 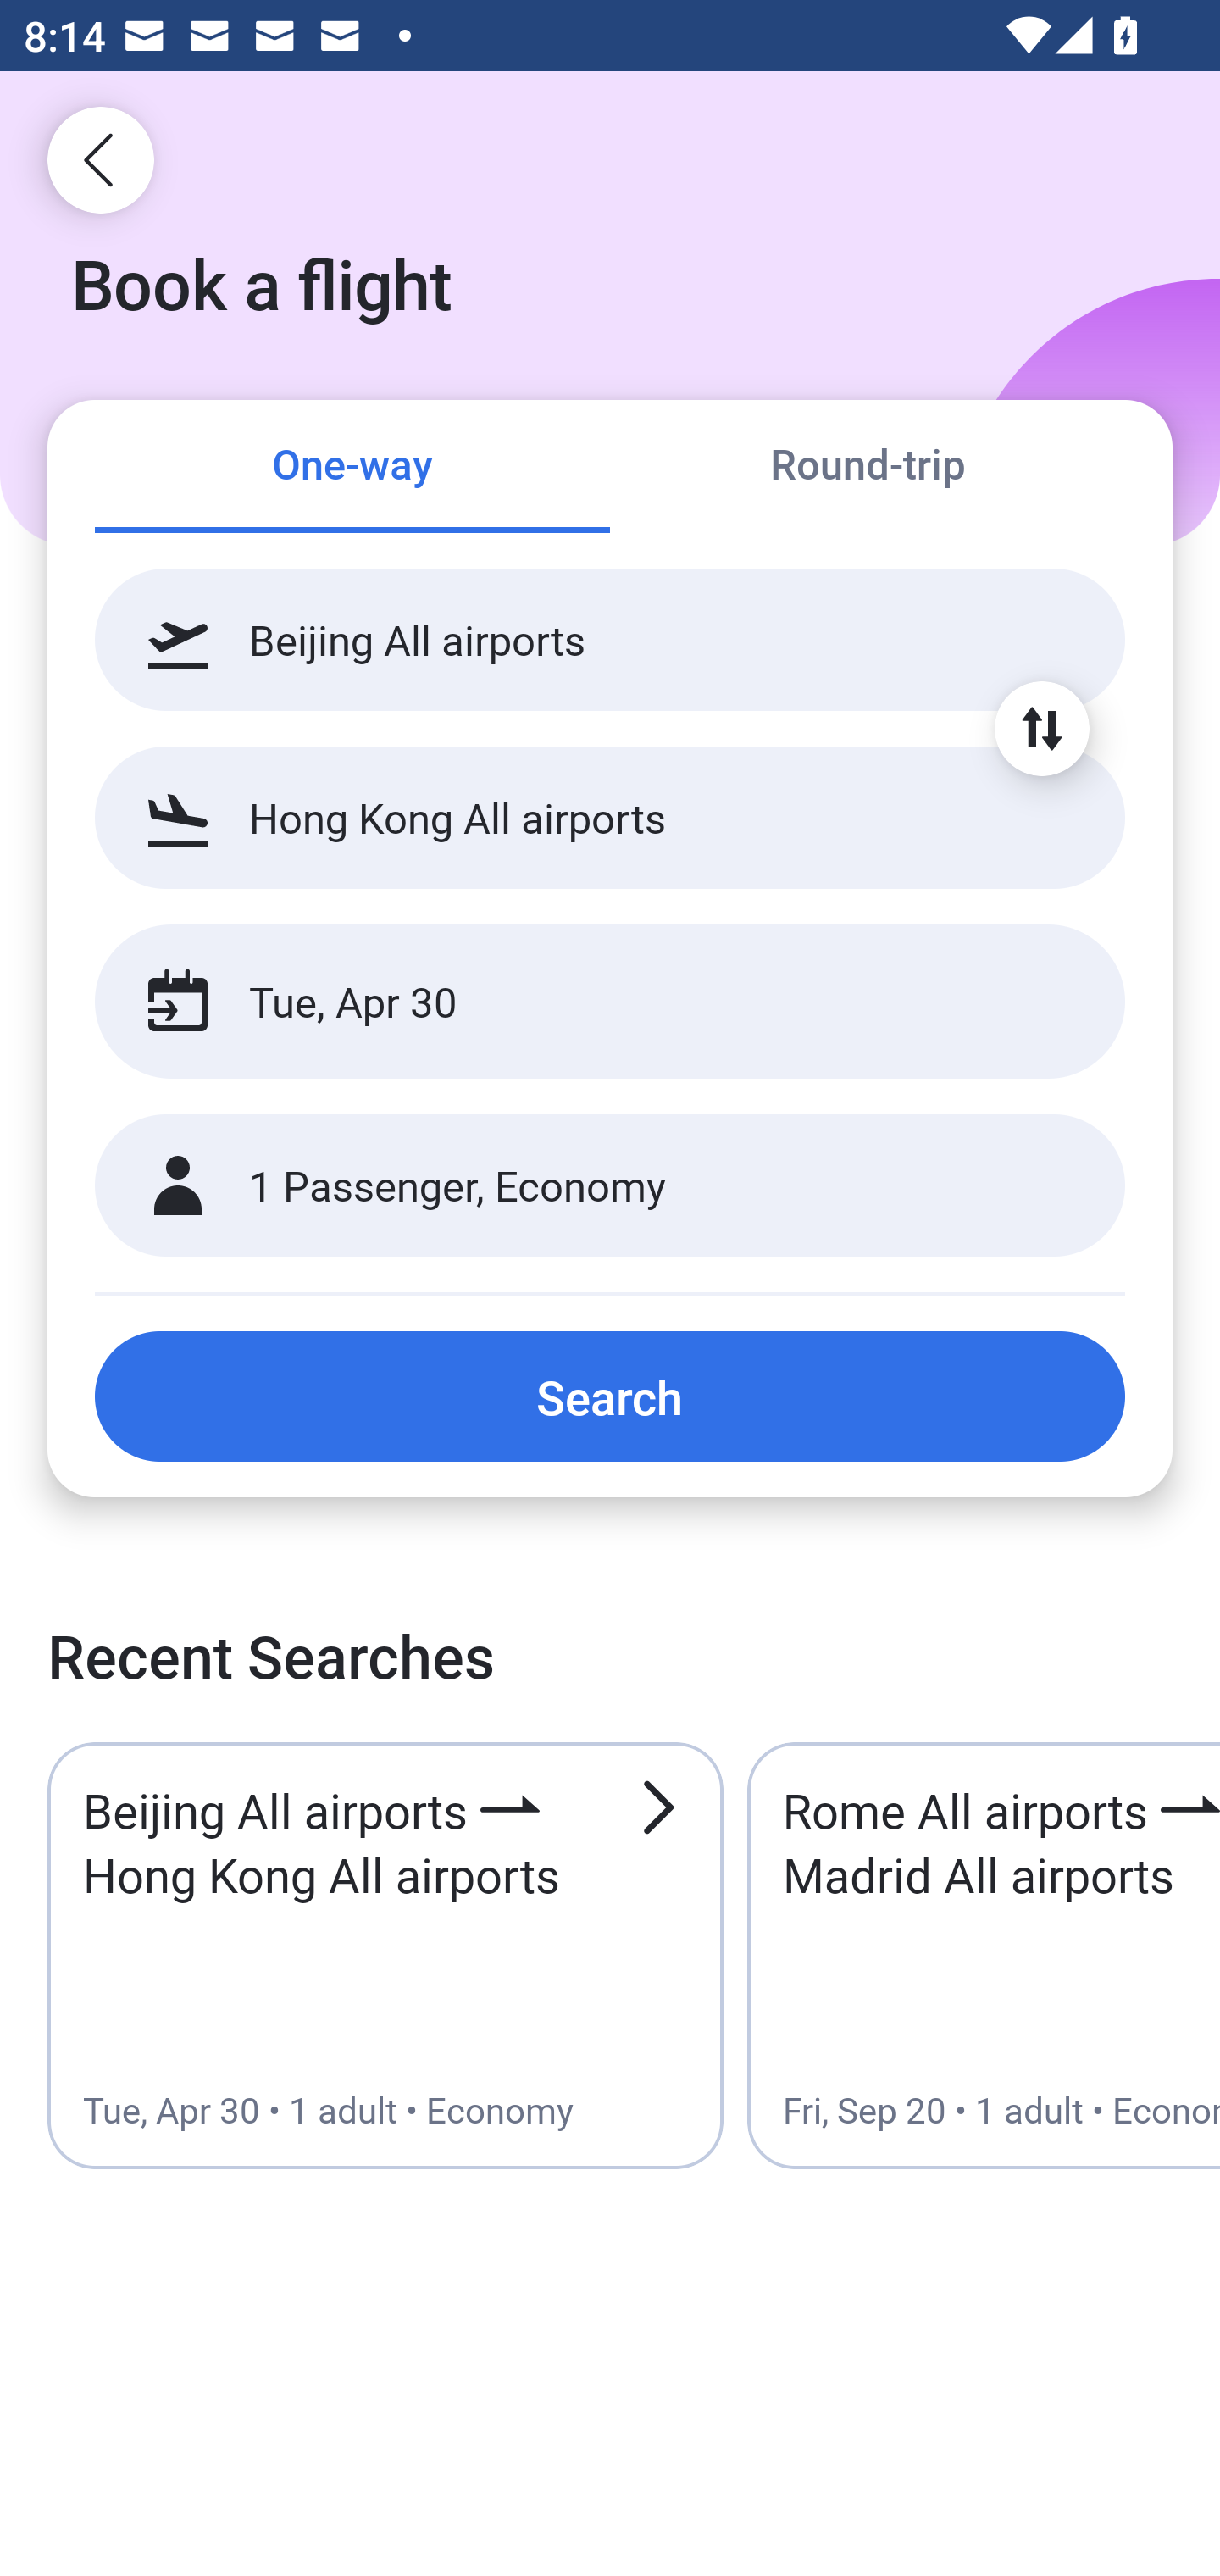 What do you see at coordinates (574, 1002) in the screenshot?
I see `Tue, Apr 30` at bounding box center [574, 1002].